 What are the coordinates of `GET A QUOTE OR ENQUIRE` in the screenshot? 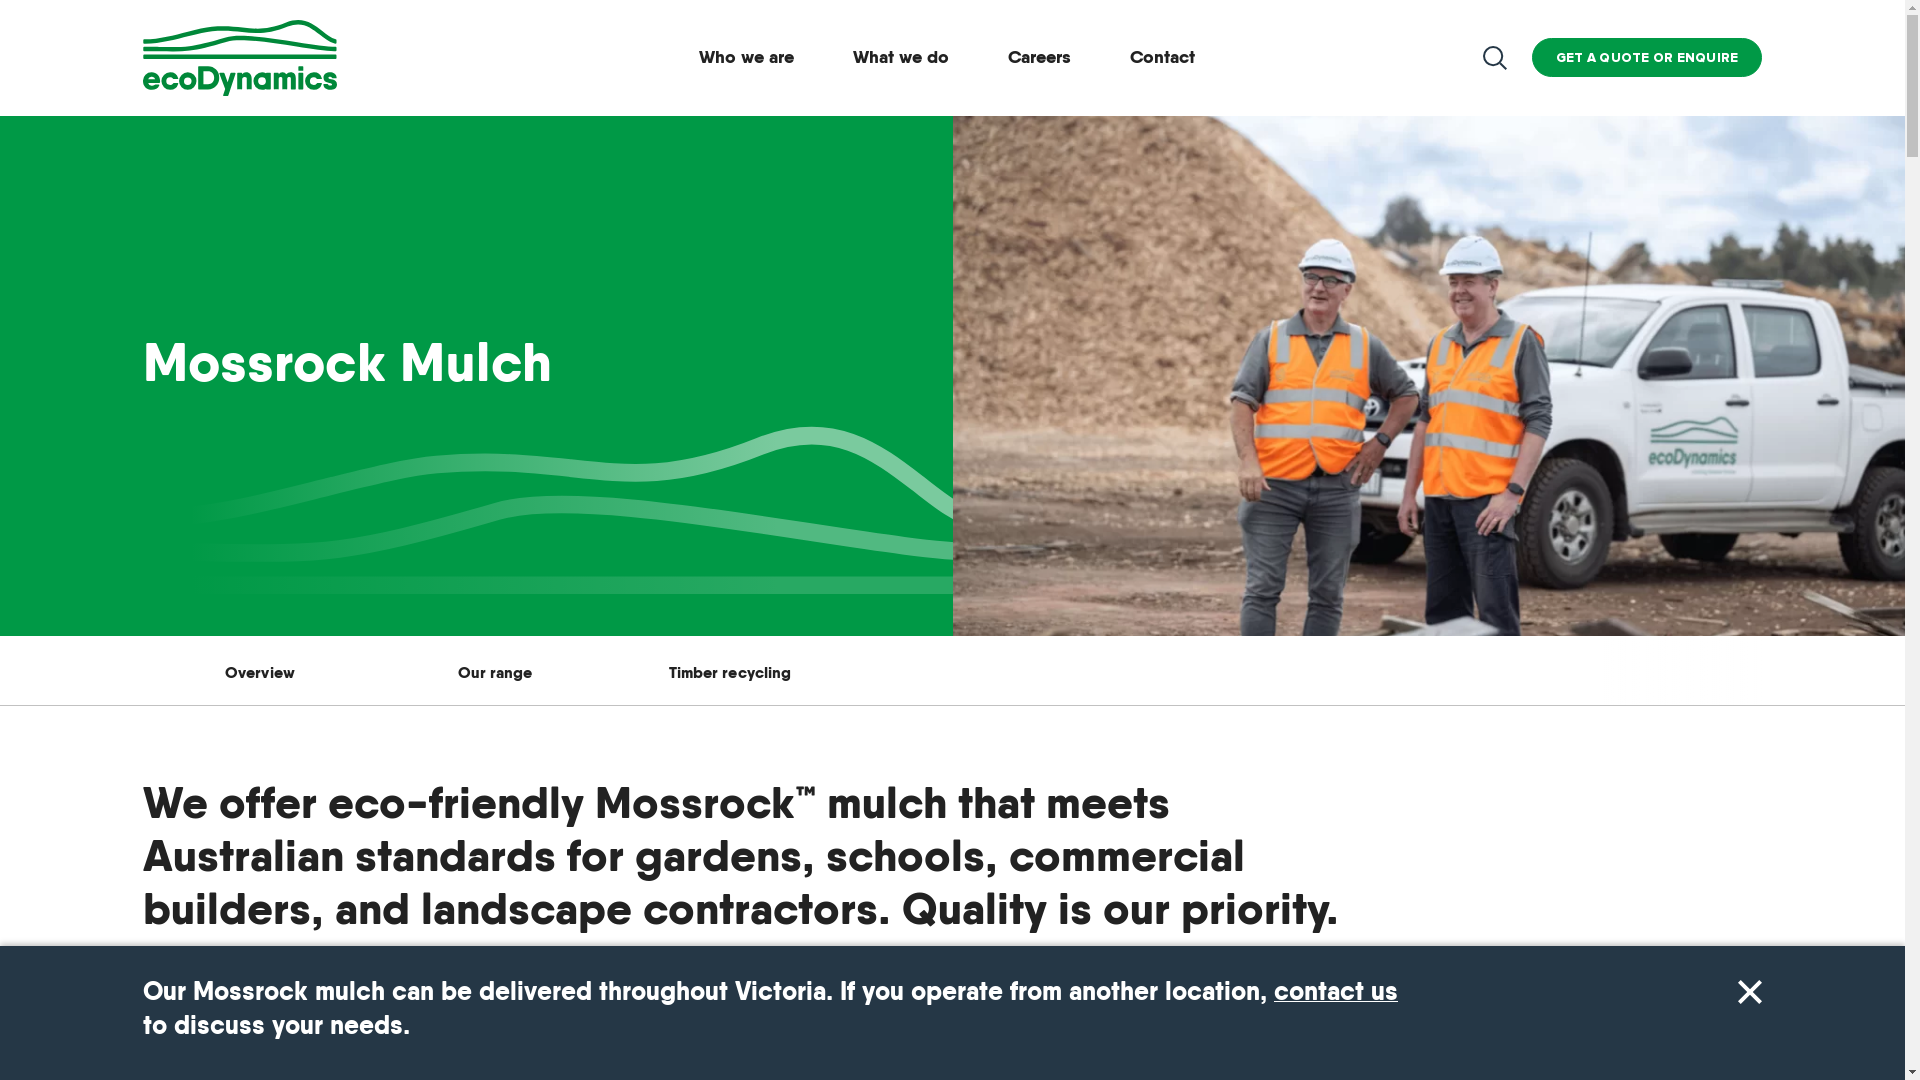 It's located at (268, 984).